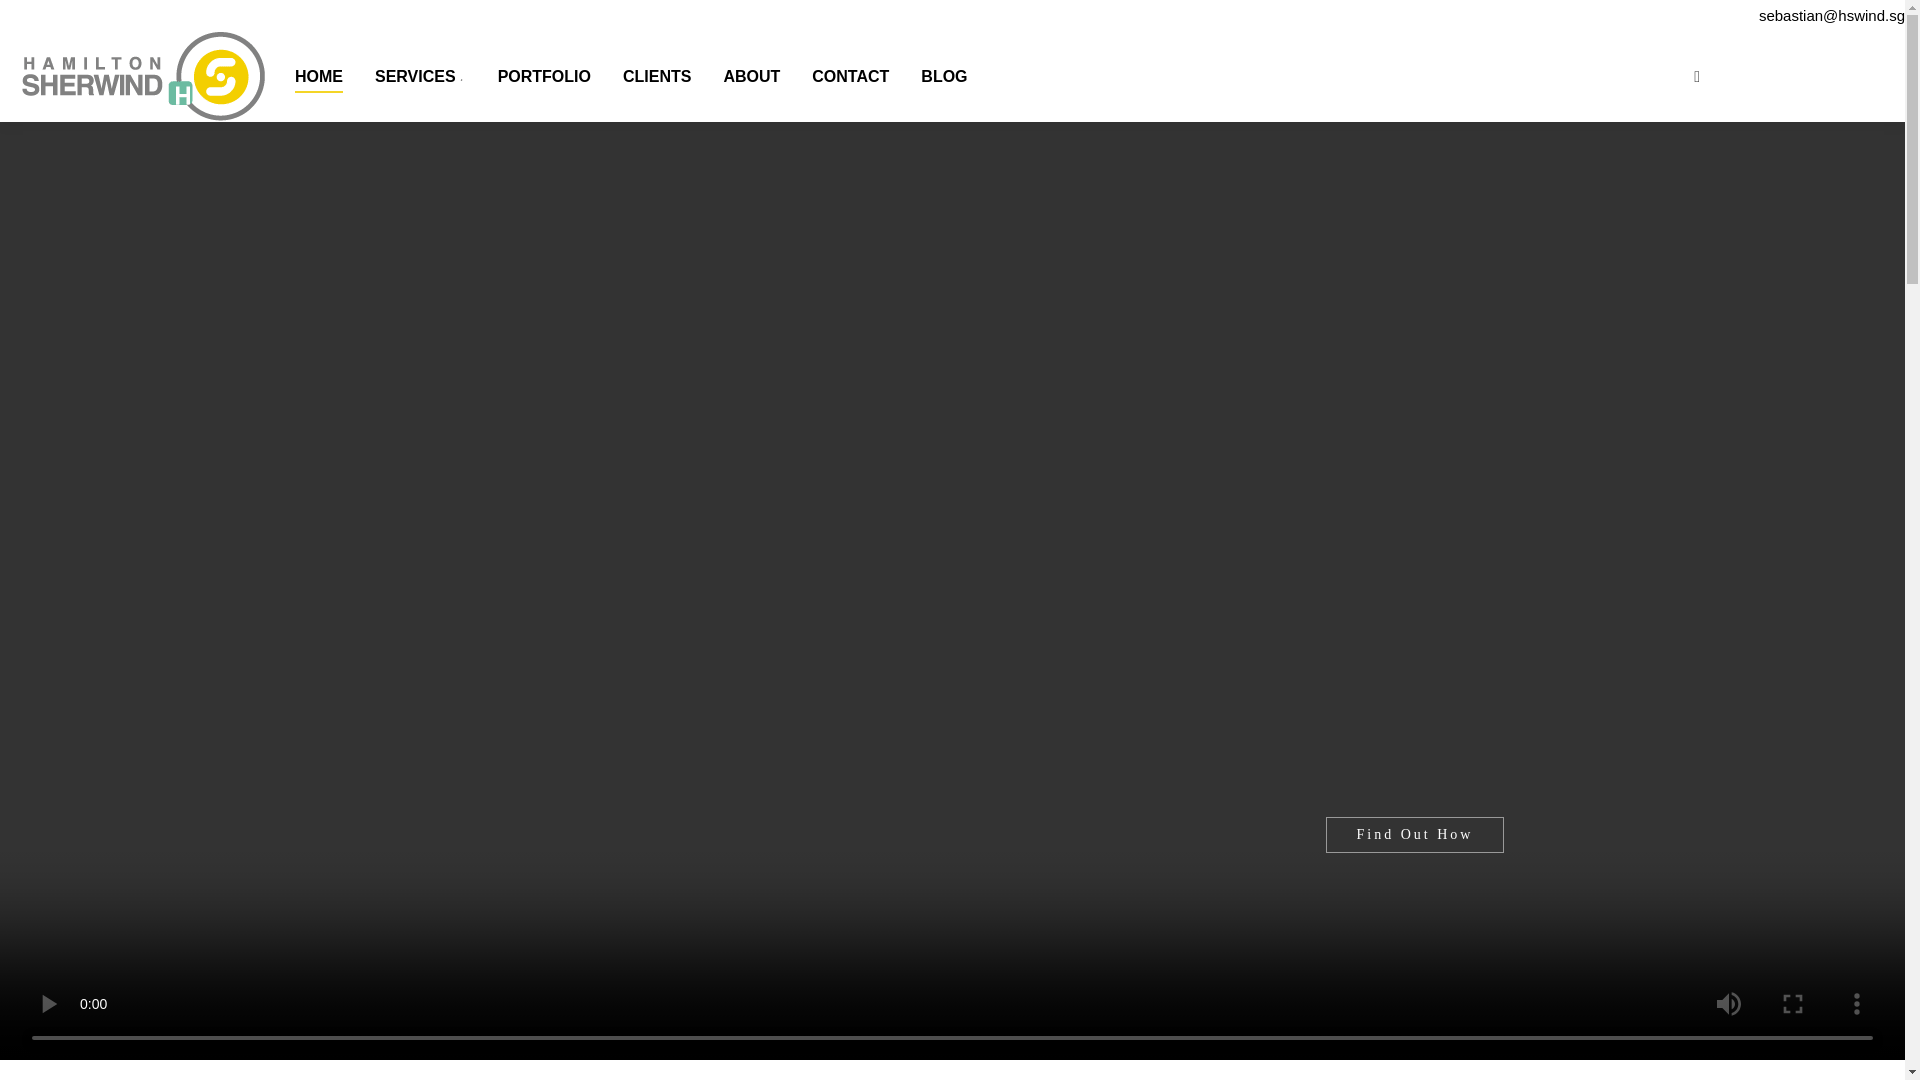 The height and width of the screenshot is (1080, 1920). I want to click on BLOG, so click(942, 76).